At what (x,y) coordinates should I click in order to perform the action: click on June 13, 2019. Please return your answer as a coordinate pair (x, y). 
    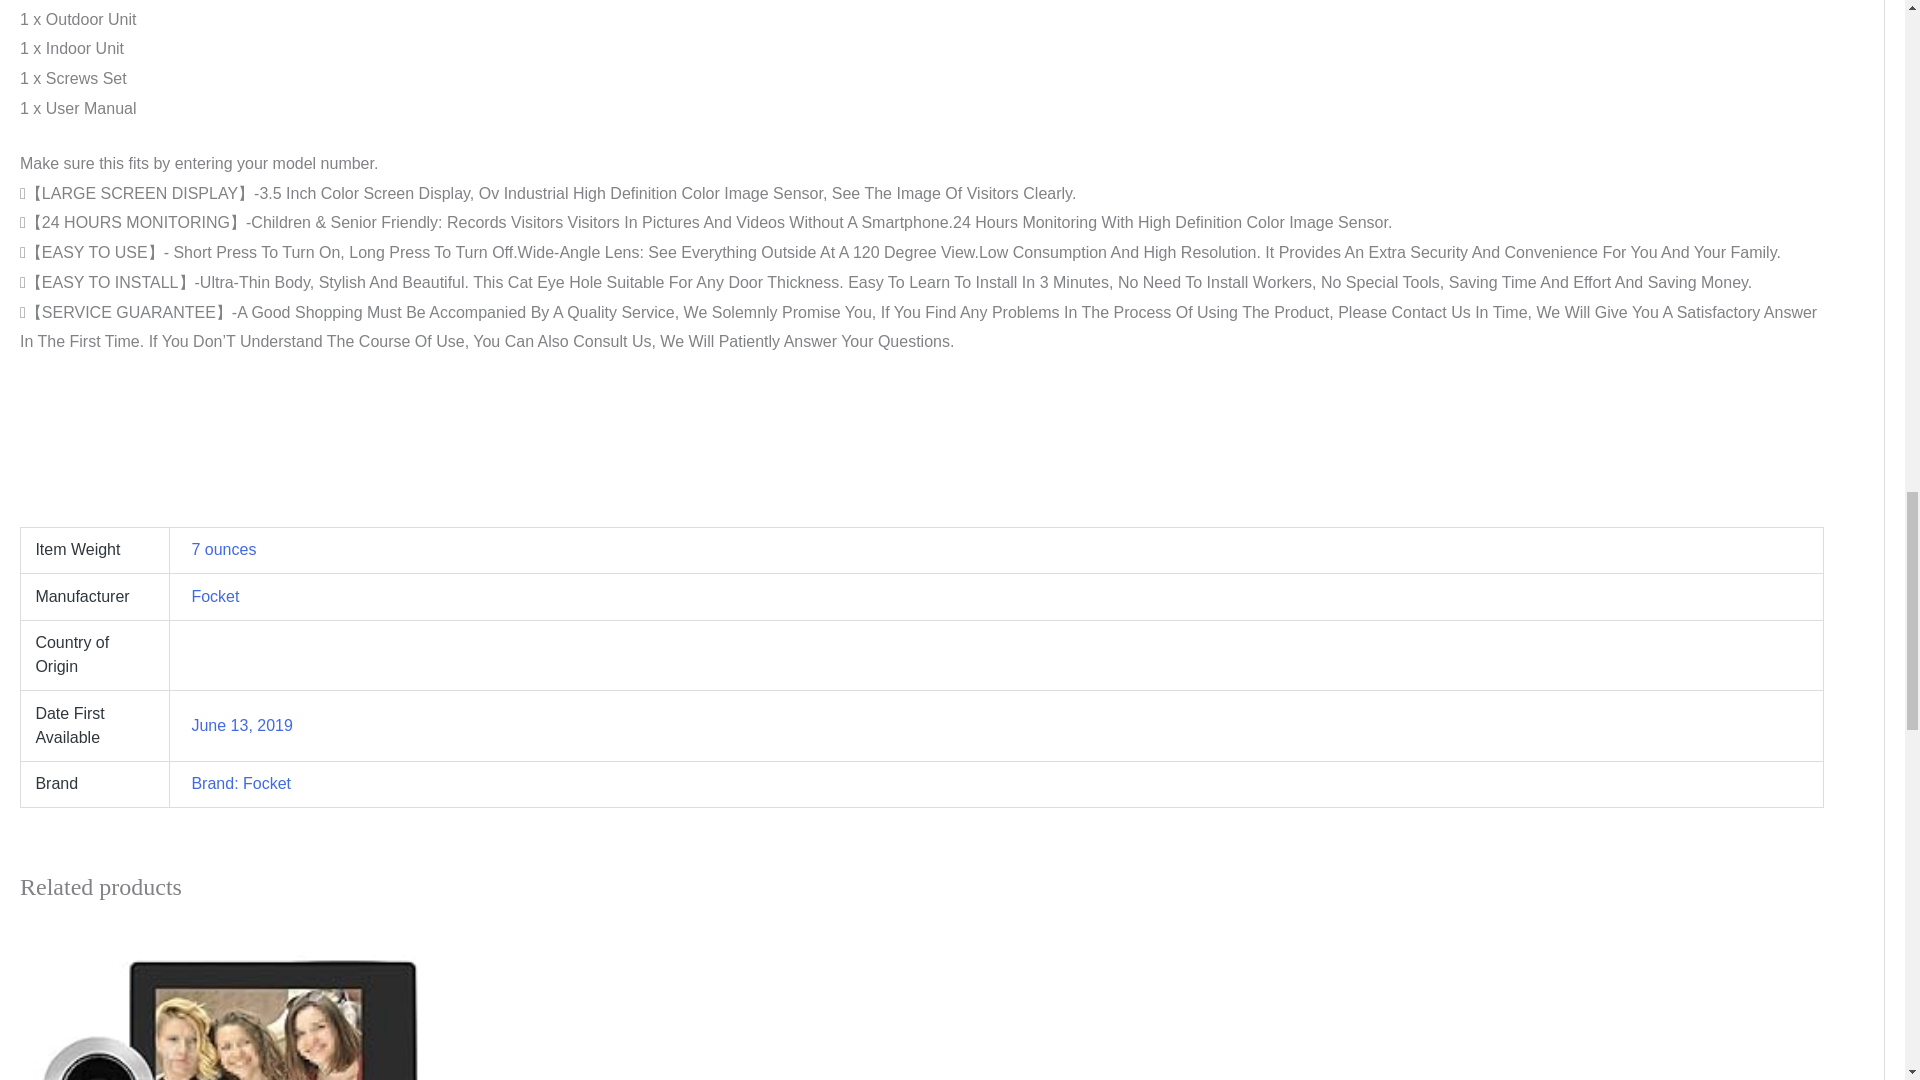
    Looking at the image, I should click on (240, 726).